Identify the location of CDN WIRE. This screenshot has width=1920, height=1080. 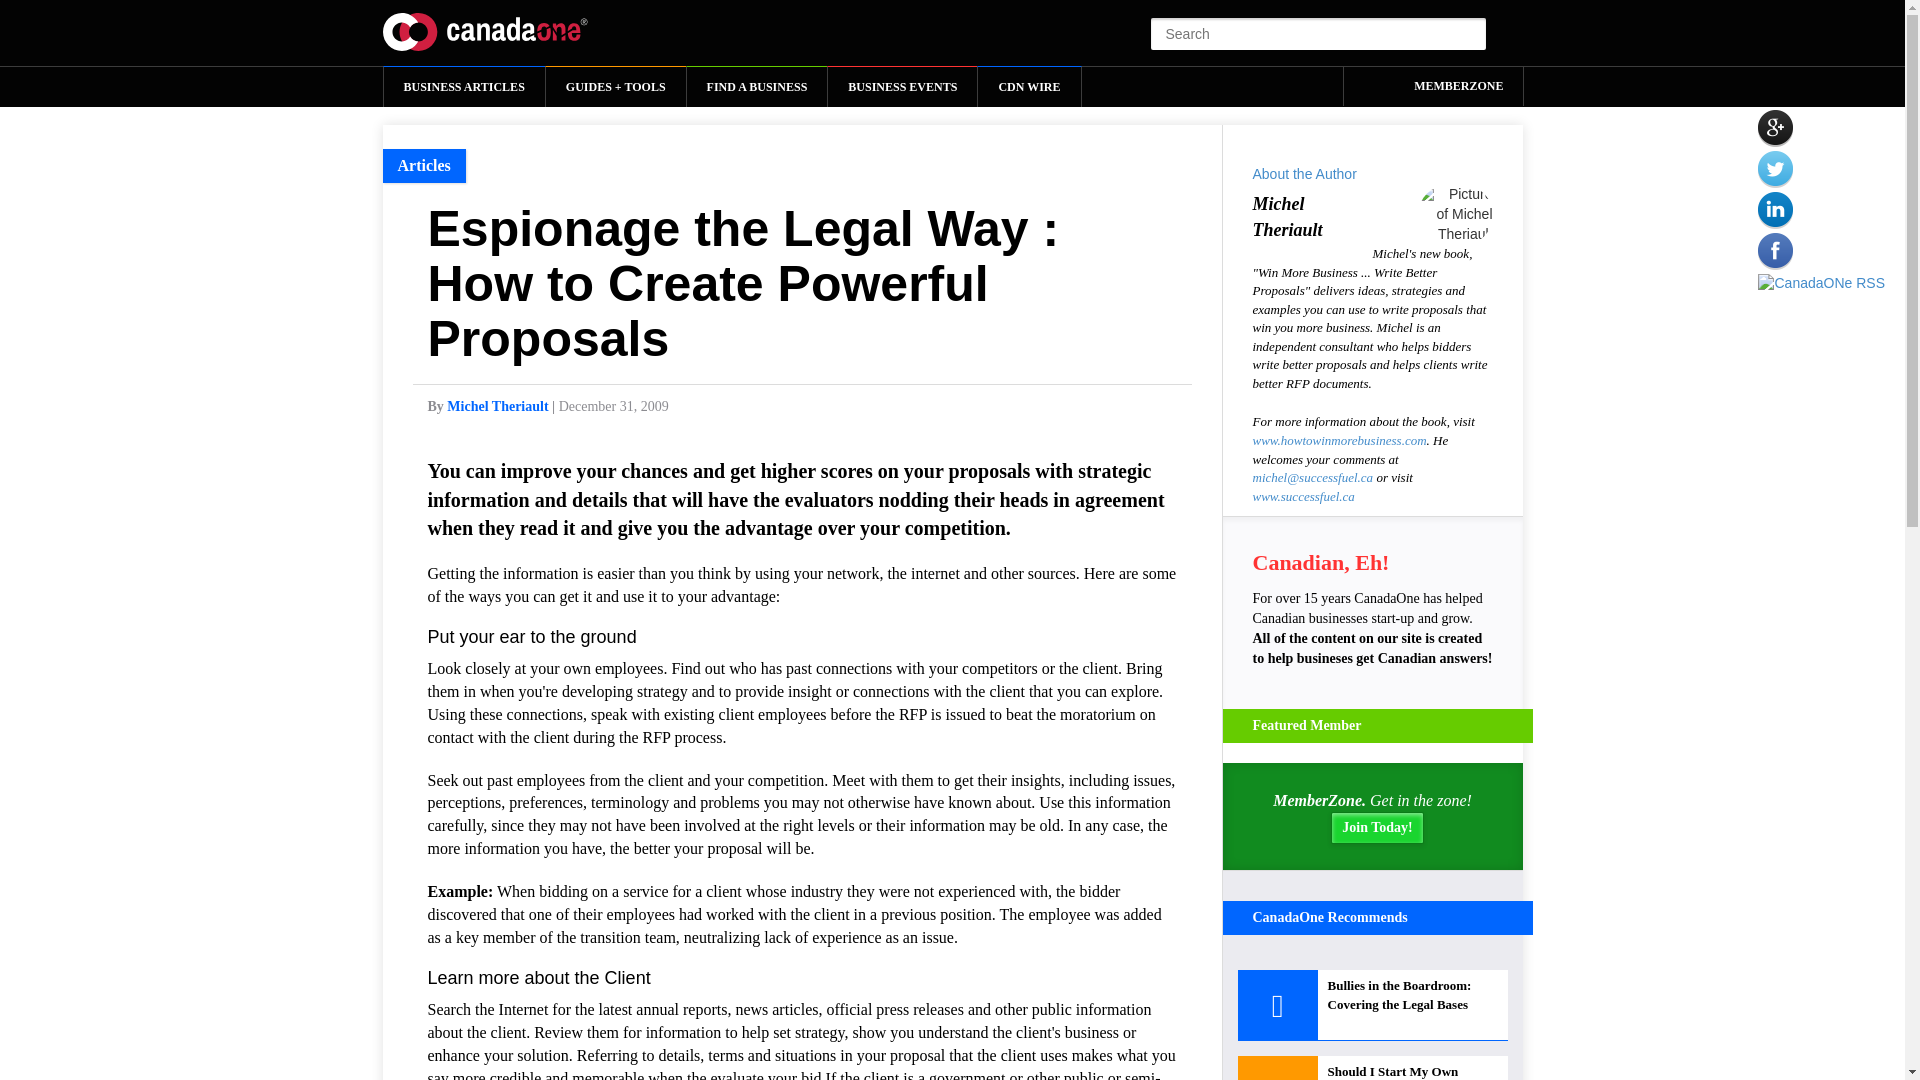
(1028, 86).